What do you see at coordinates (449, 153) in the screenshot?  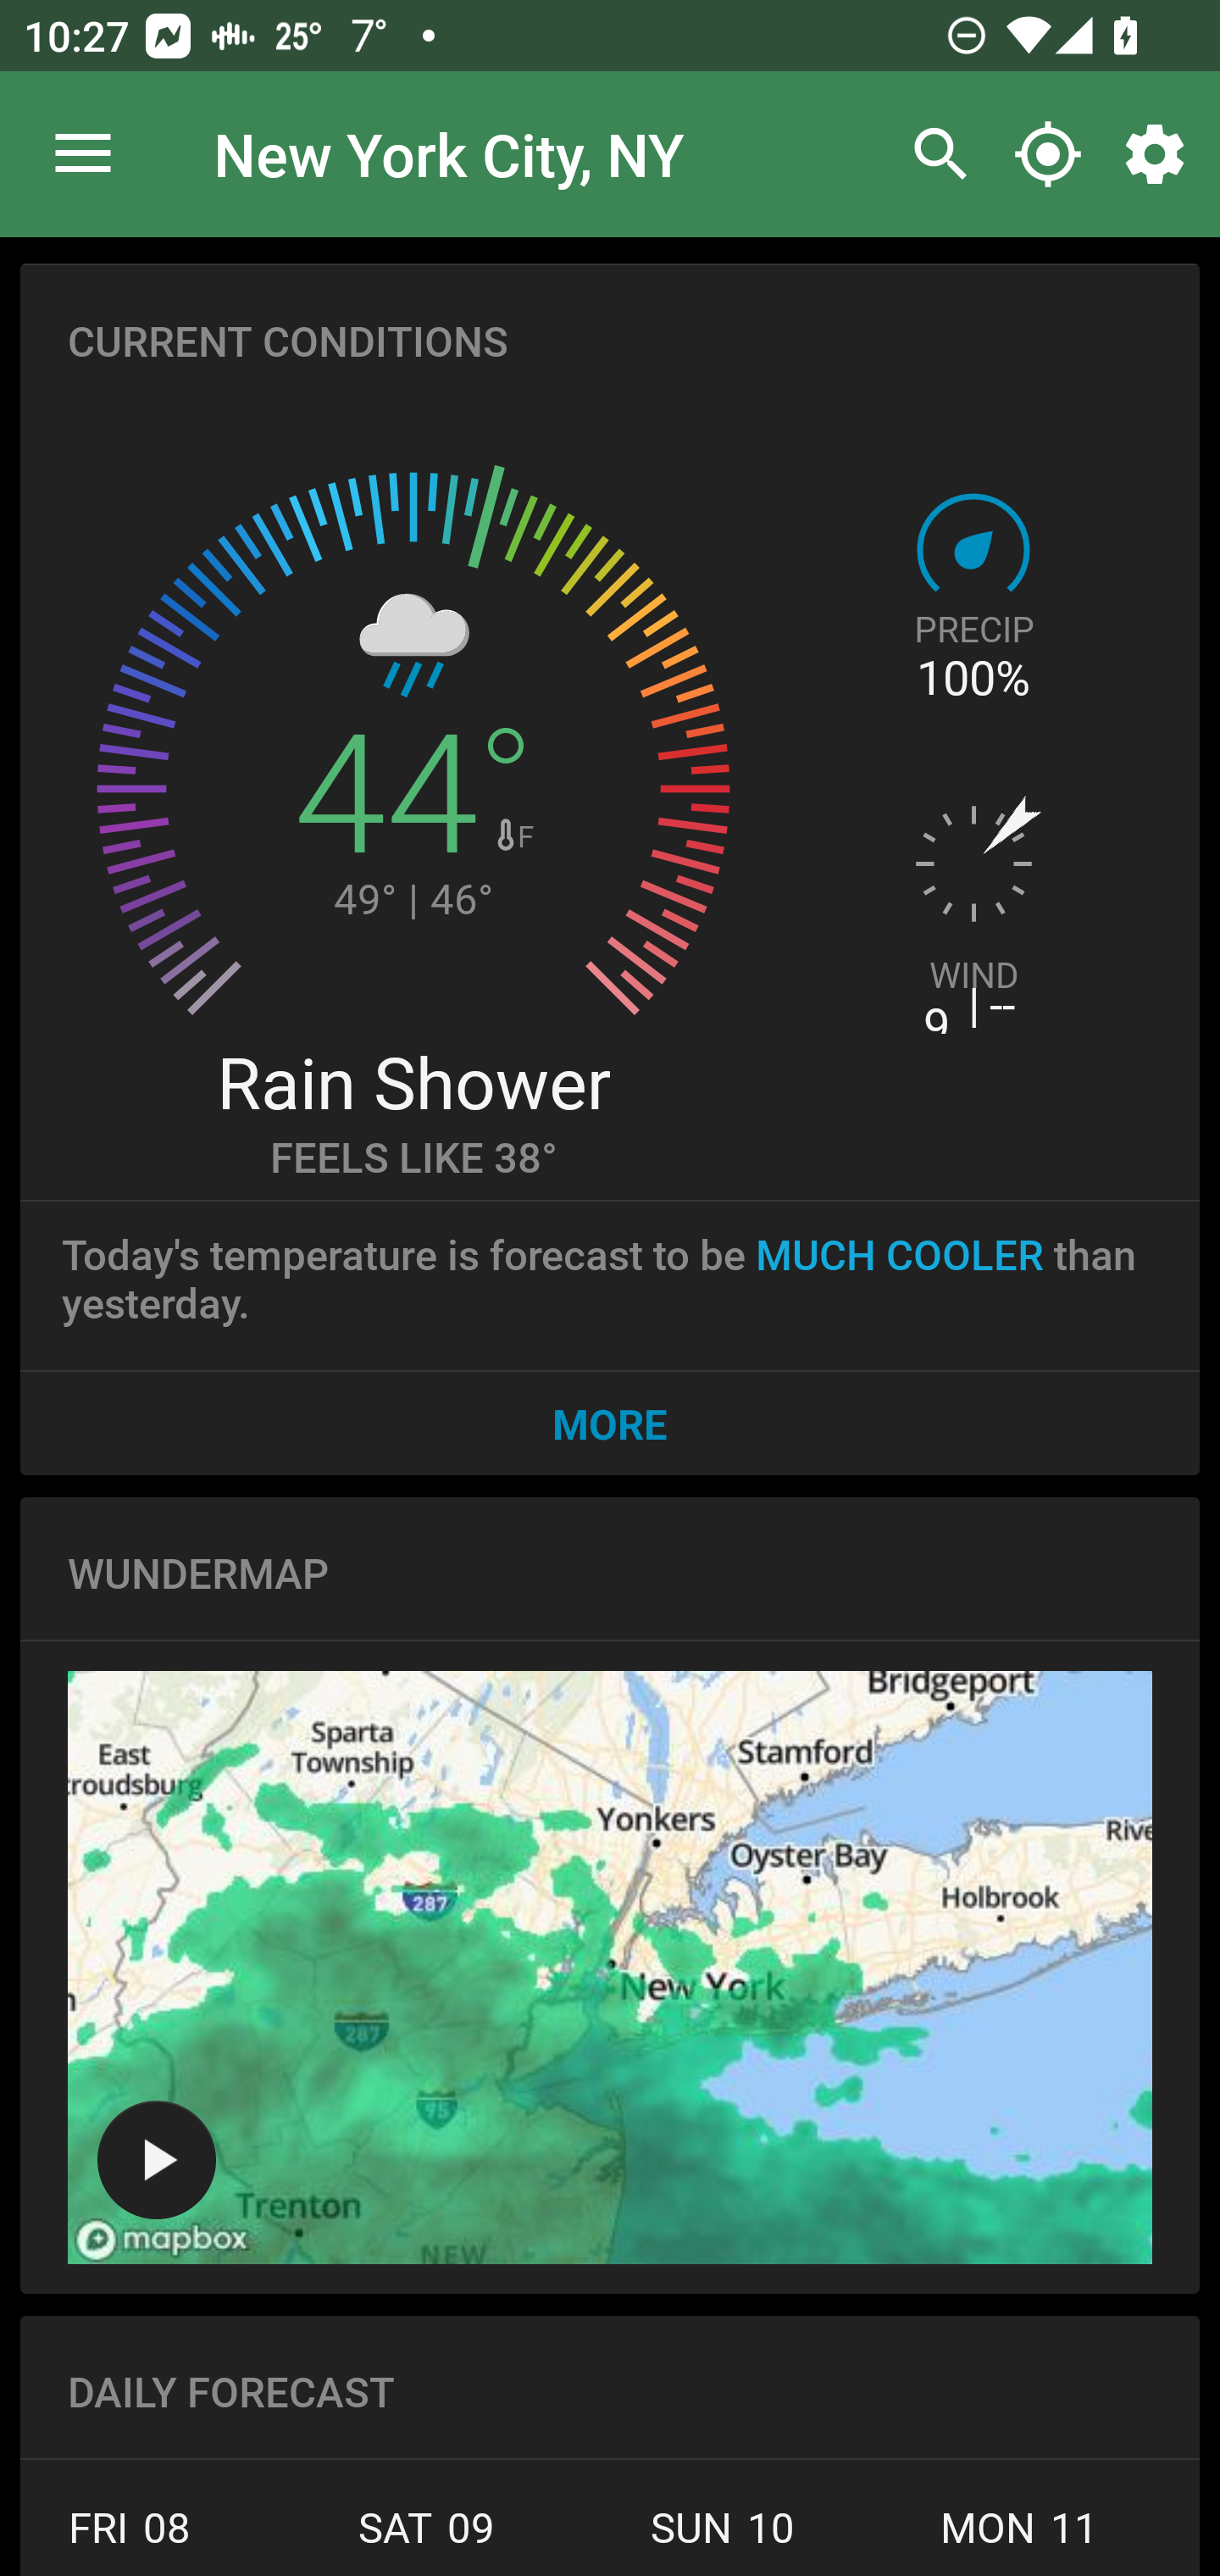 I see `New York City, NY` at bounding box center [449, 153].